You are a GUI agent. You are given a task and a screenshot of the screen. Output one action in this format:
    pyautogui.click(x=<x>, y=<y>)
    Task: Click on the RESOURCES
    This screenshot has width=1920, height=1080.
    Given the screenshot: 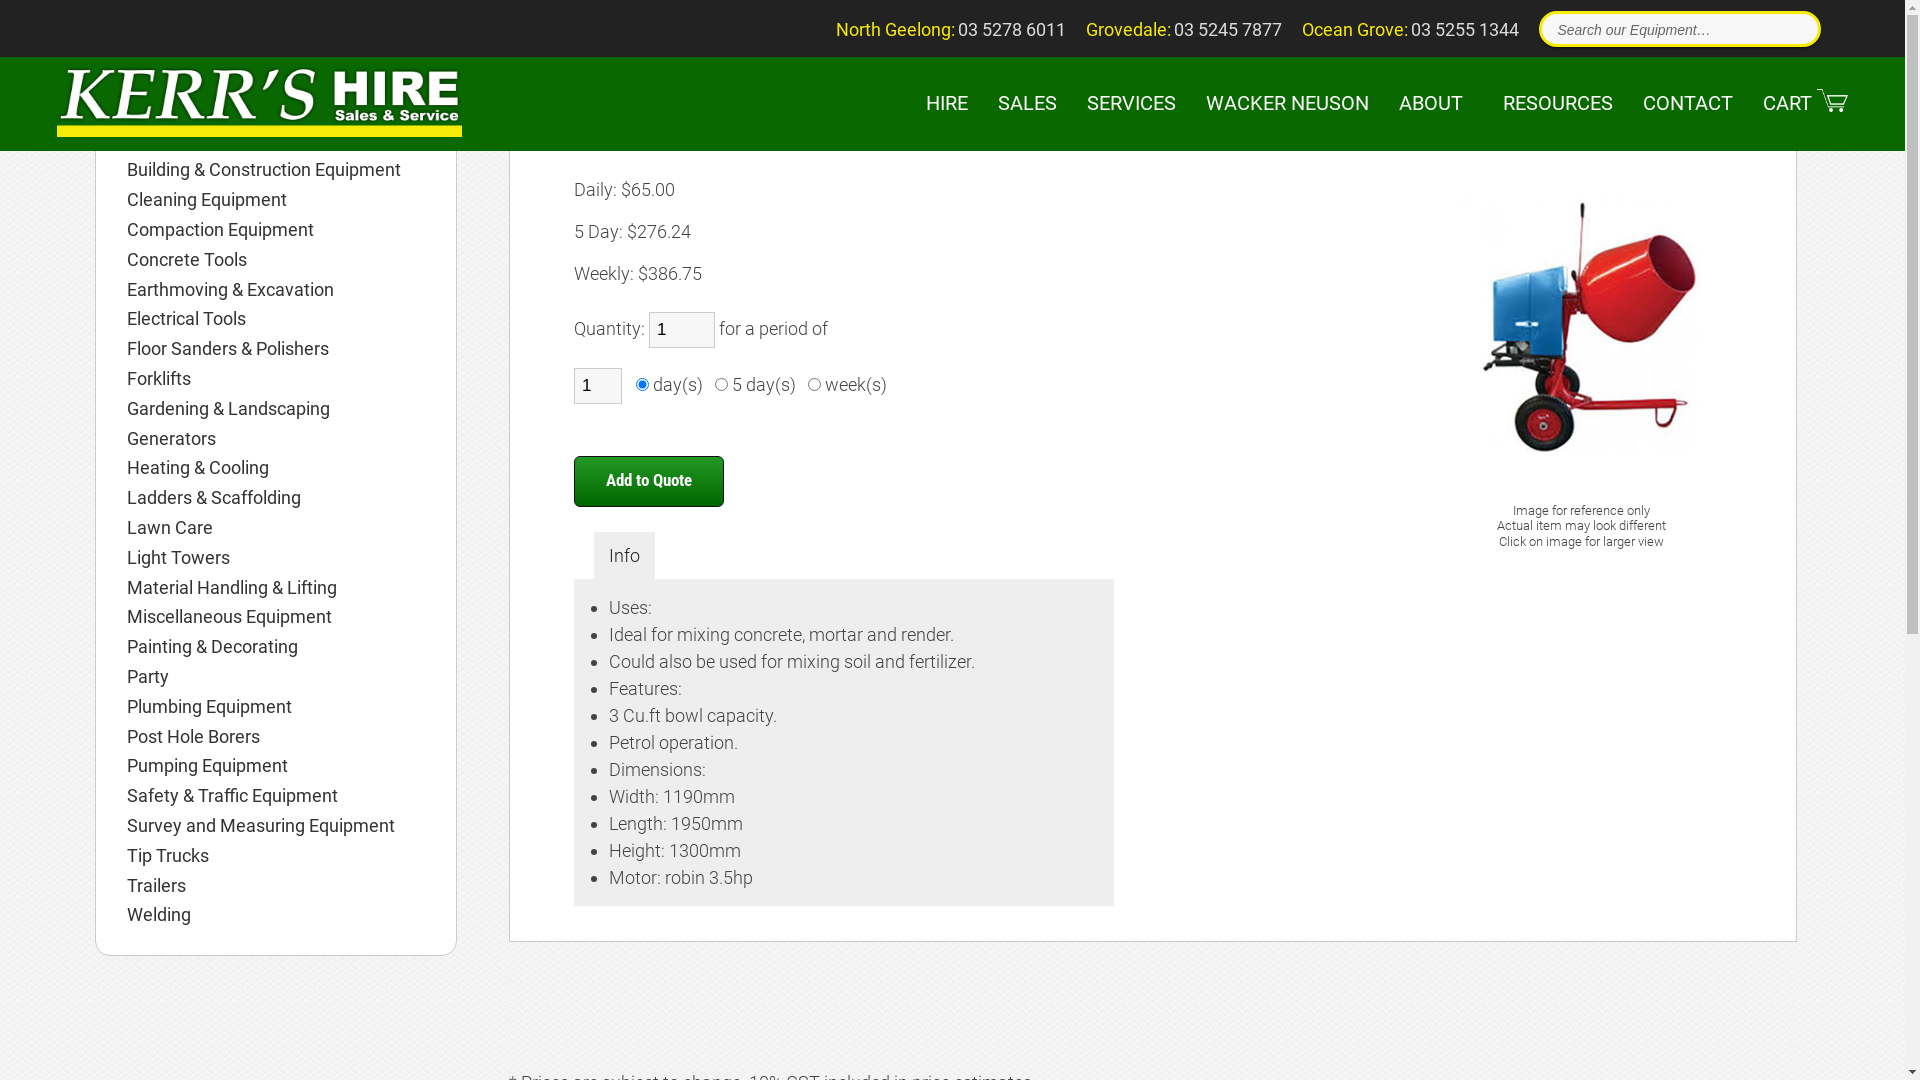 What is the action you would take?
    pyautogui.click(x=1553, y=103)
    